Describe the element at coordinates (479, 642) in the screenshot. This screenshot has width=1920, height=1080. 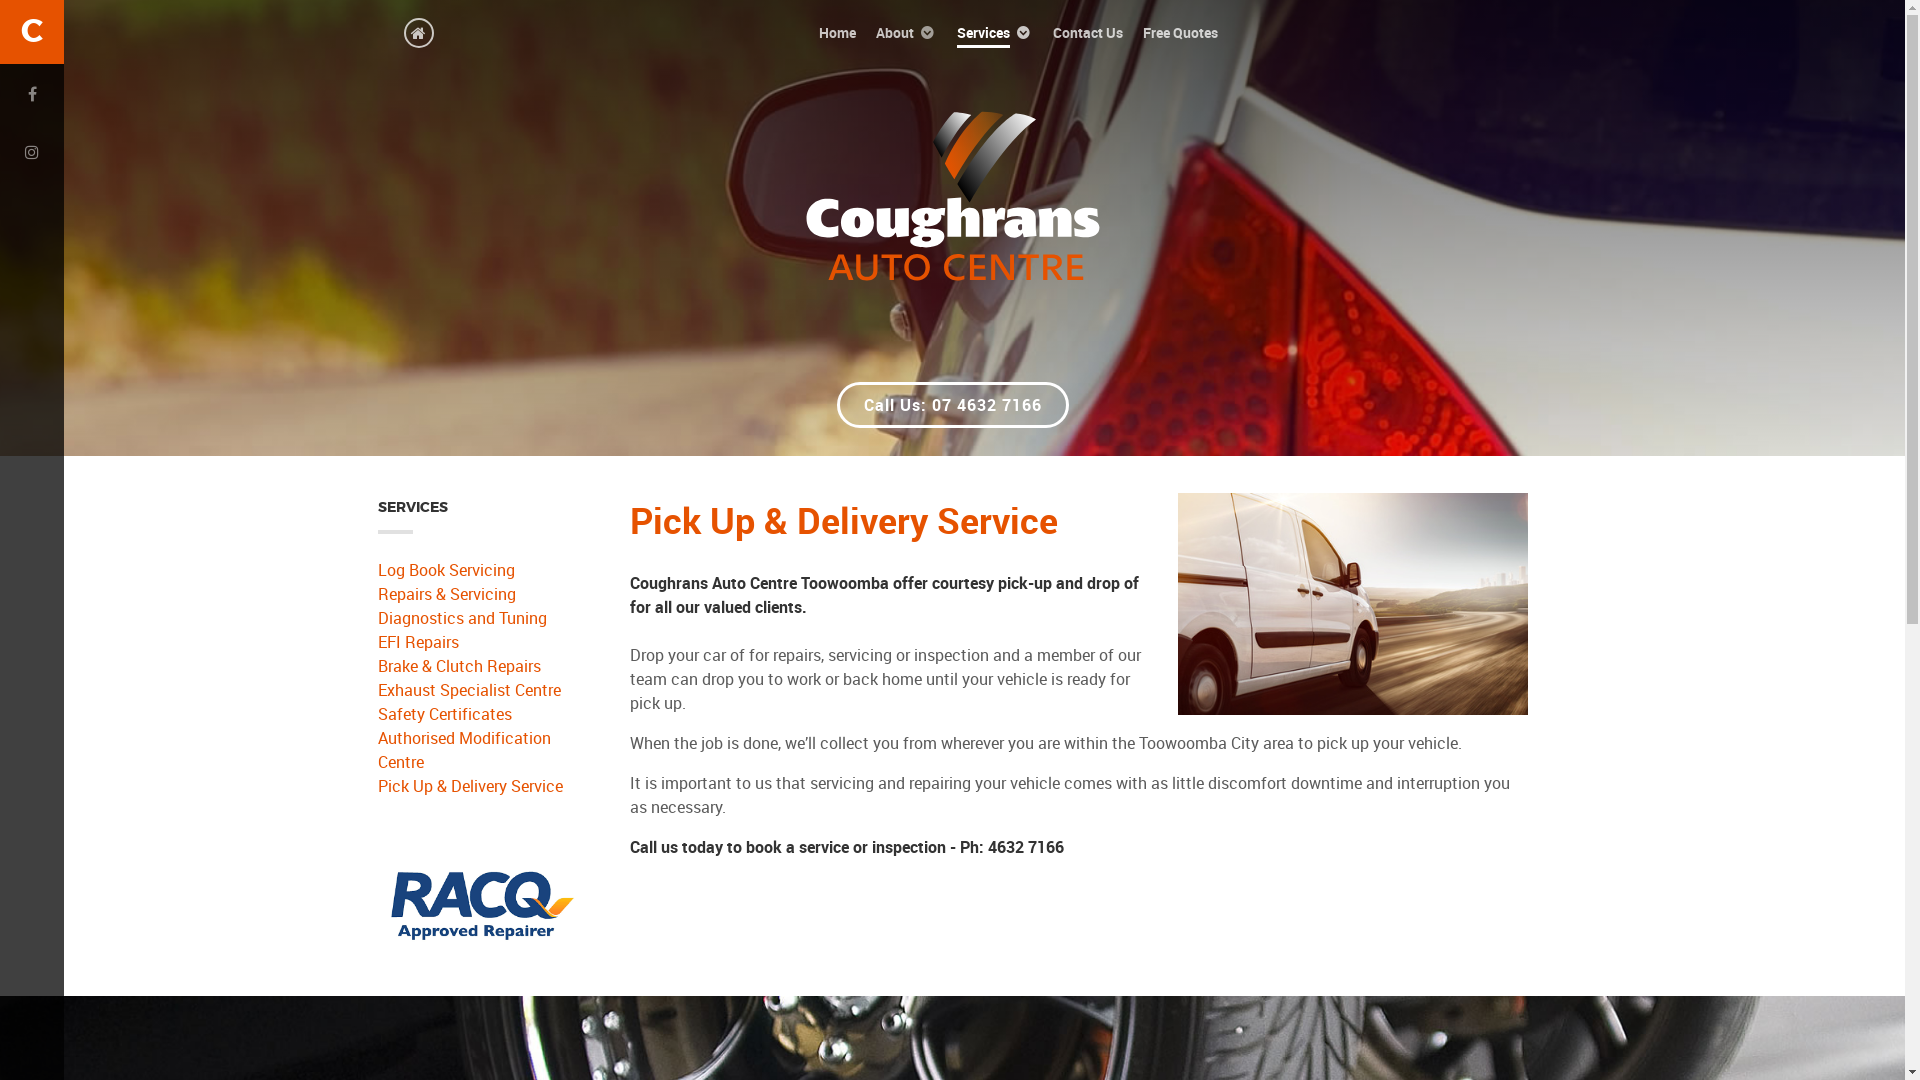
I see `EFI Repairs` at that location.